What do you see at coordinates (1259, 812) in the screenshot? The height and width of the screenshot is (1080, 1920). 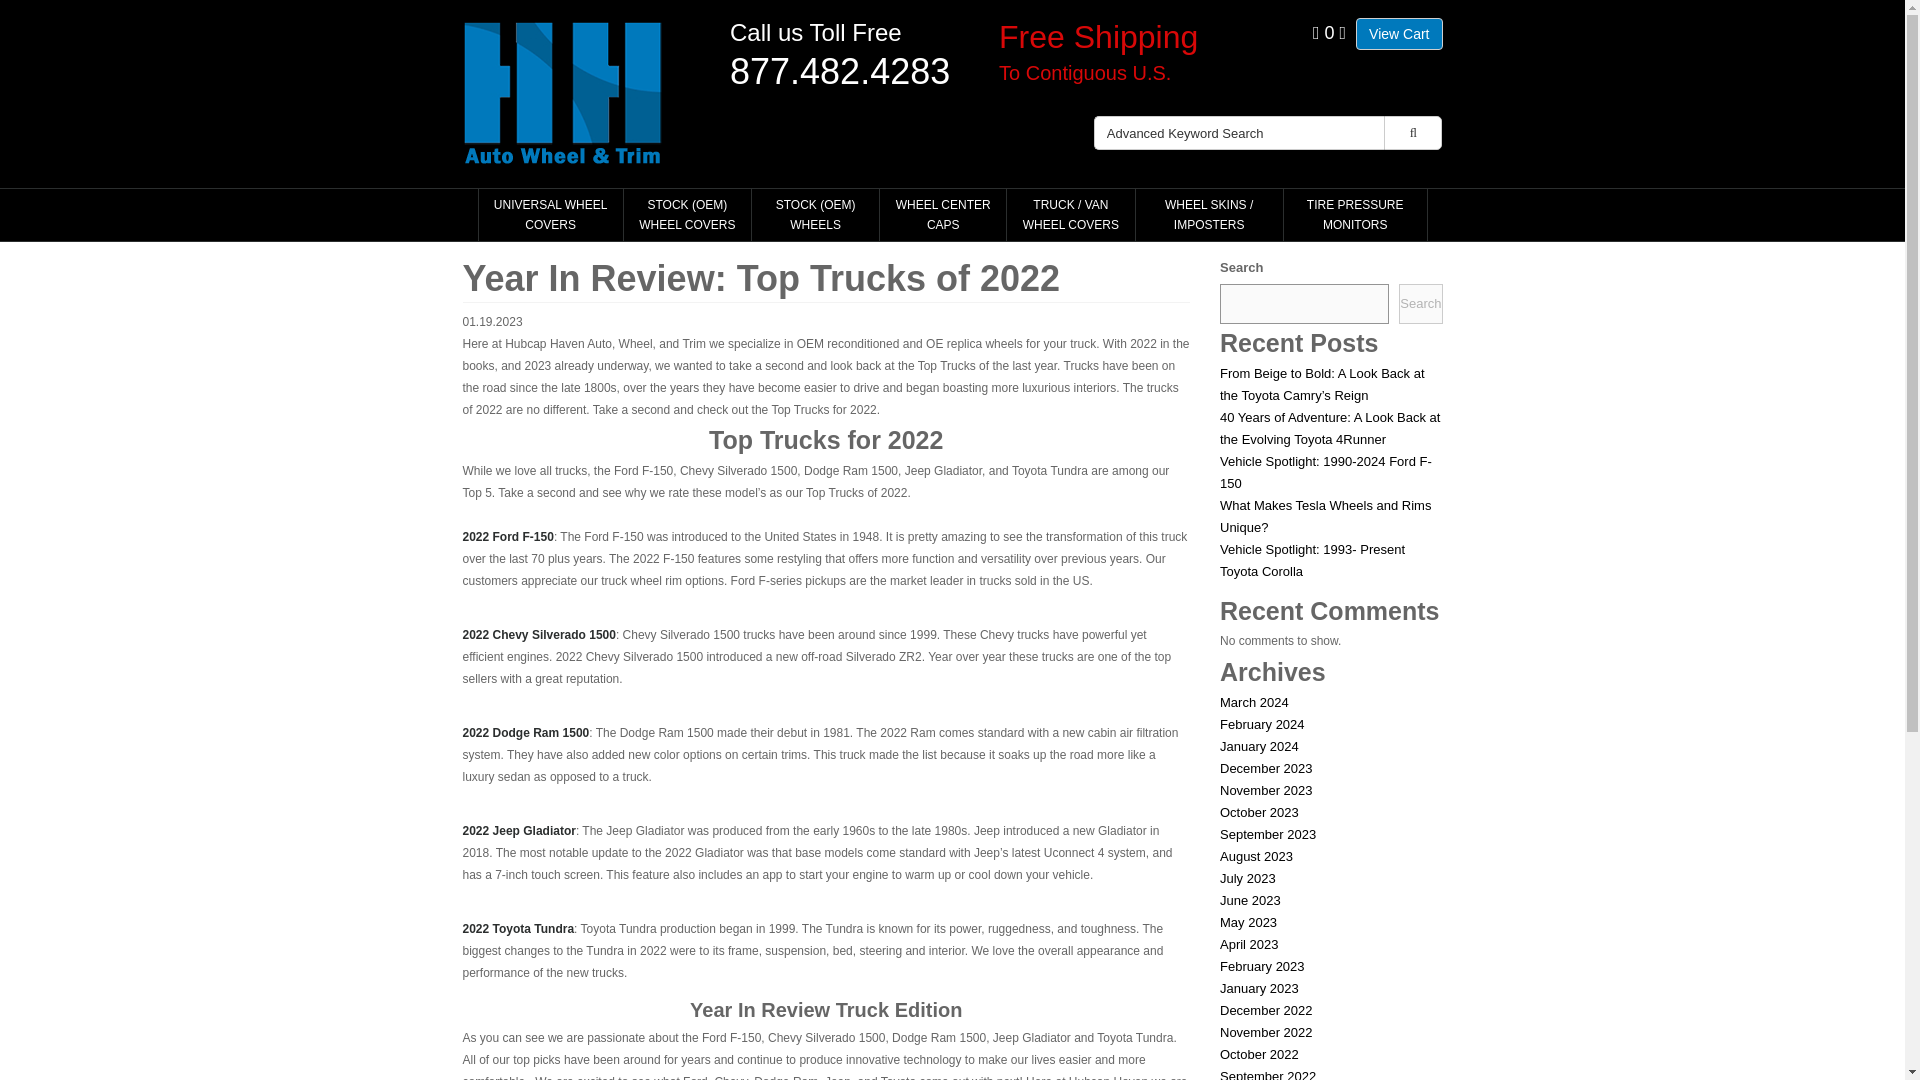 I see `October 2023` at bounding box center [1259, 812].